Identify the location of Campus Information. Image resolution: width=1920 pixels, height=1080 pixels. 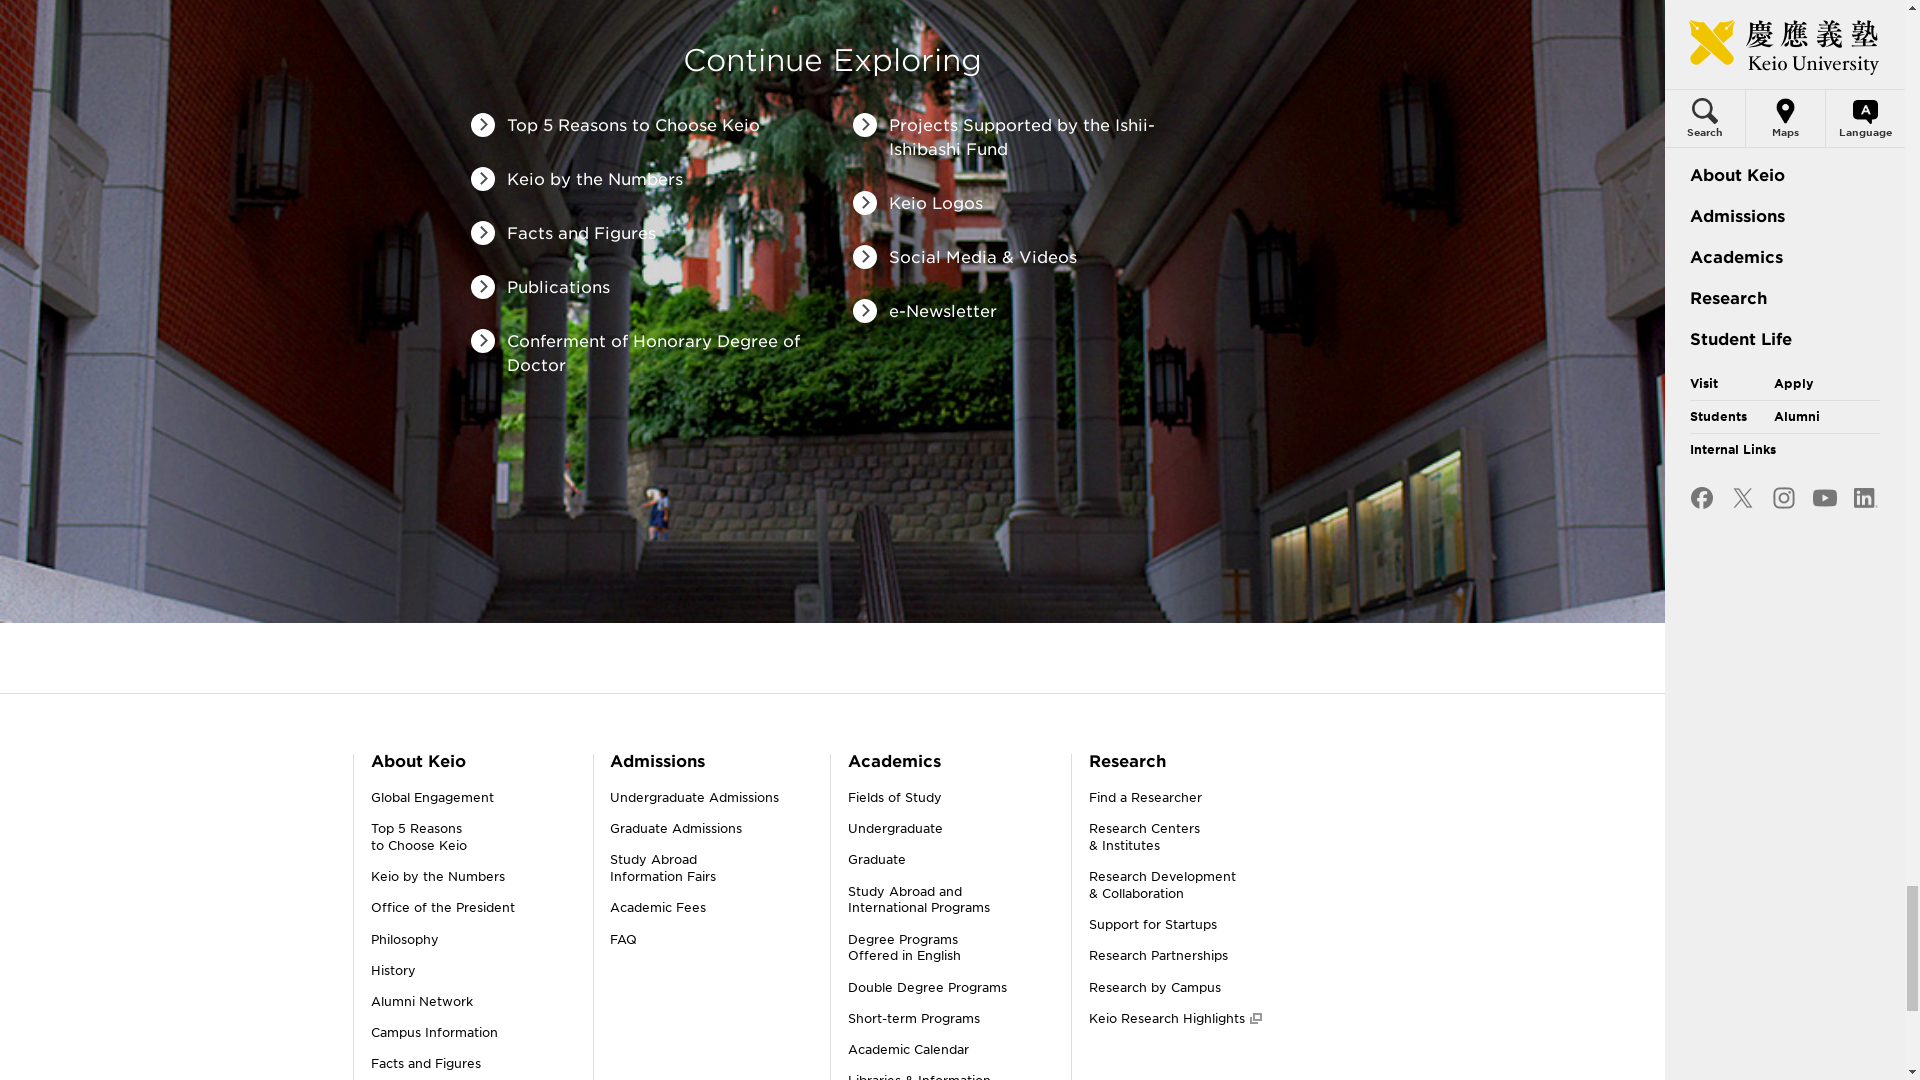
(432, 796).